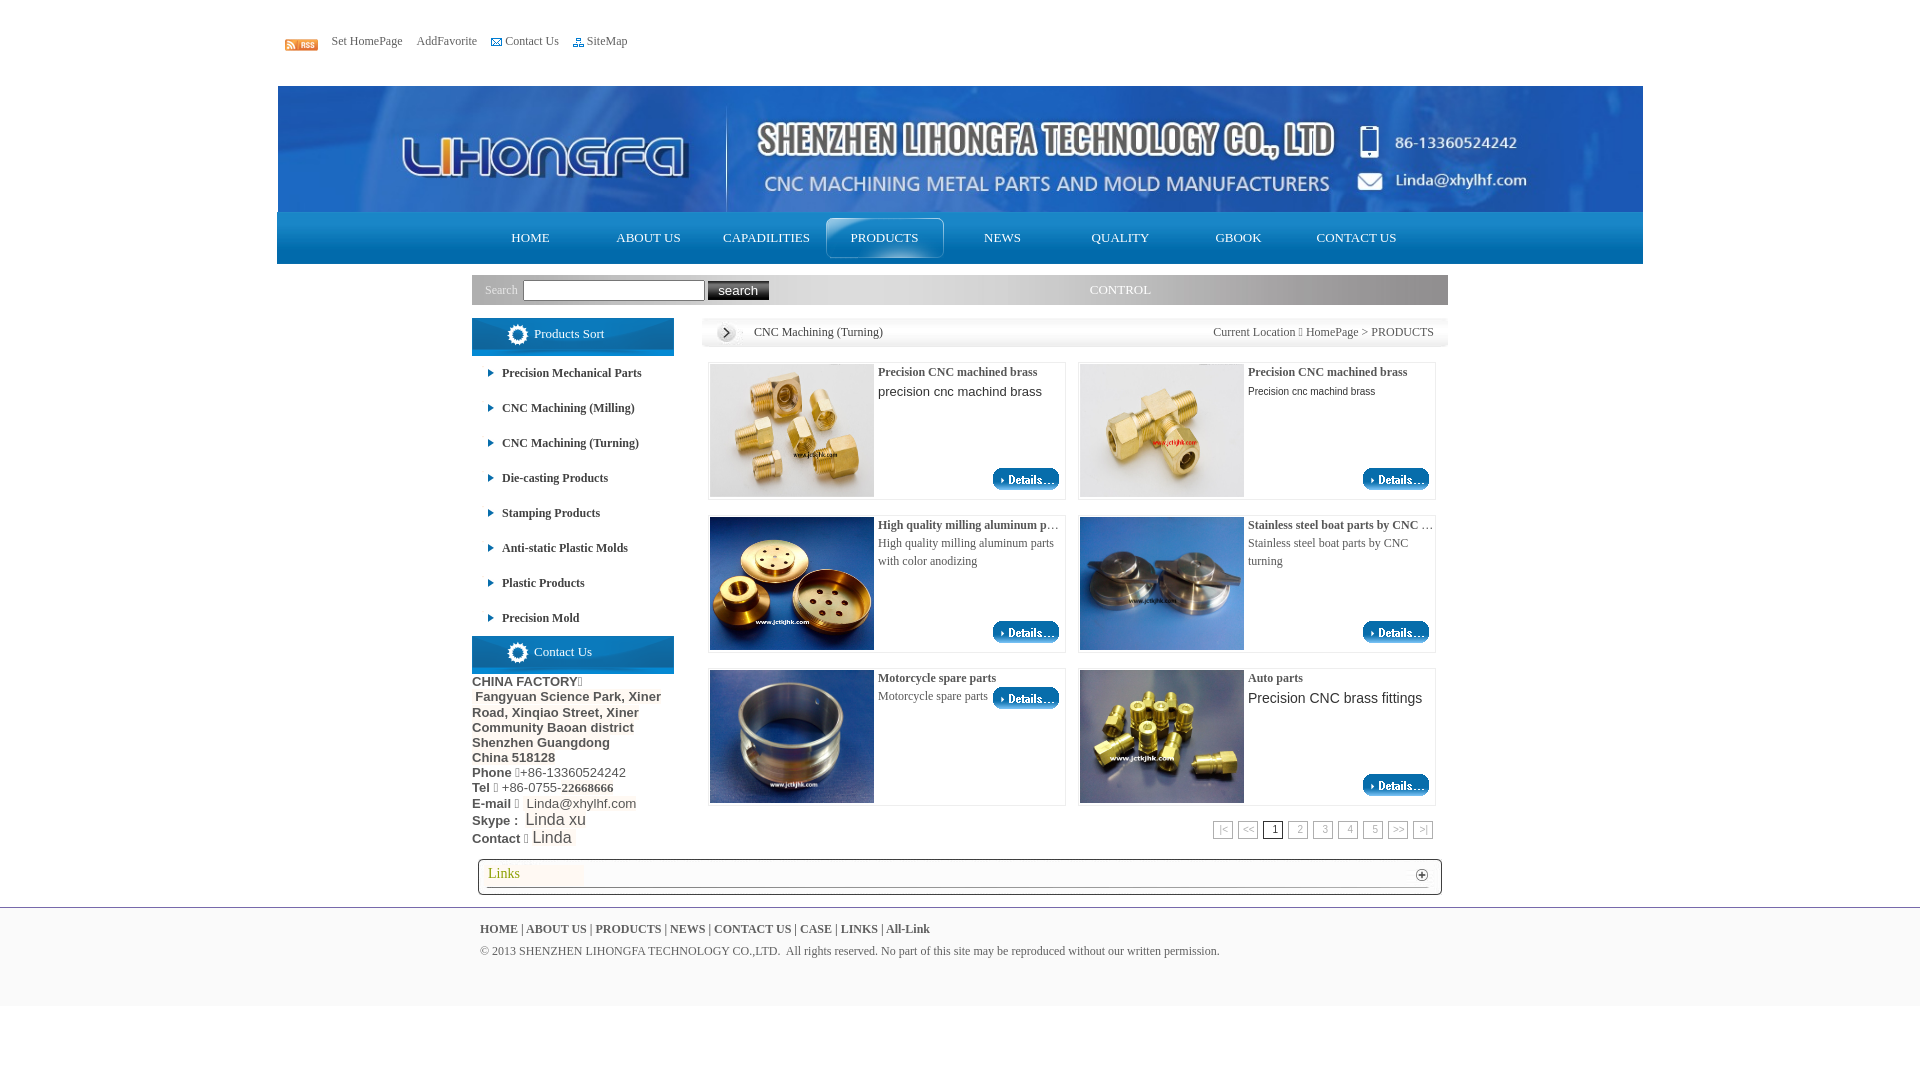 The image size is (1920, 1080). What do you see at coordinates (532, 41) in the screenshot?
I see `Contact Us` at bounding box center [532, 41].